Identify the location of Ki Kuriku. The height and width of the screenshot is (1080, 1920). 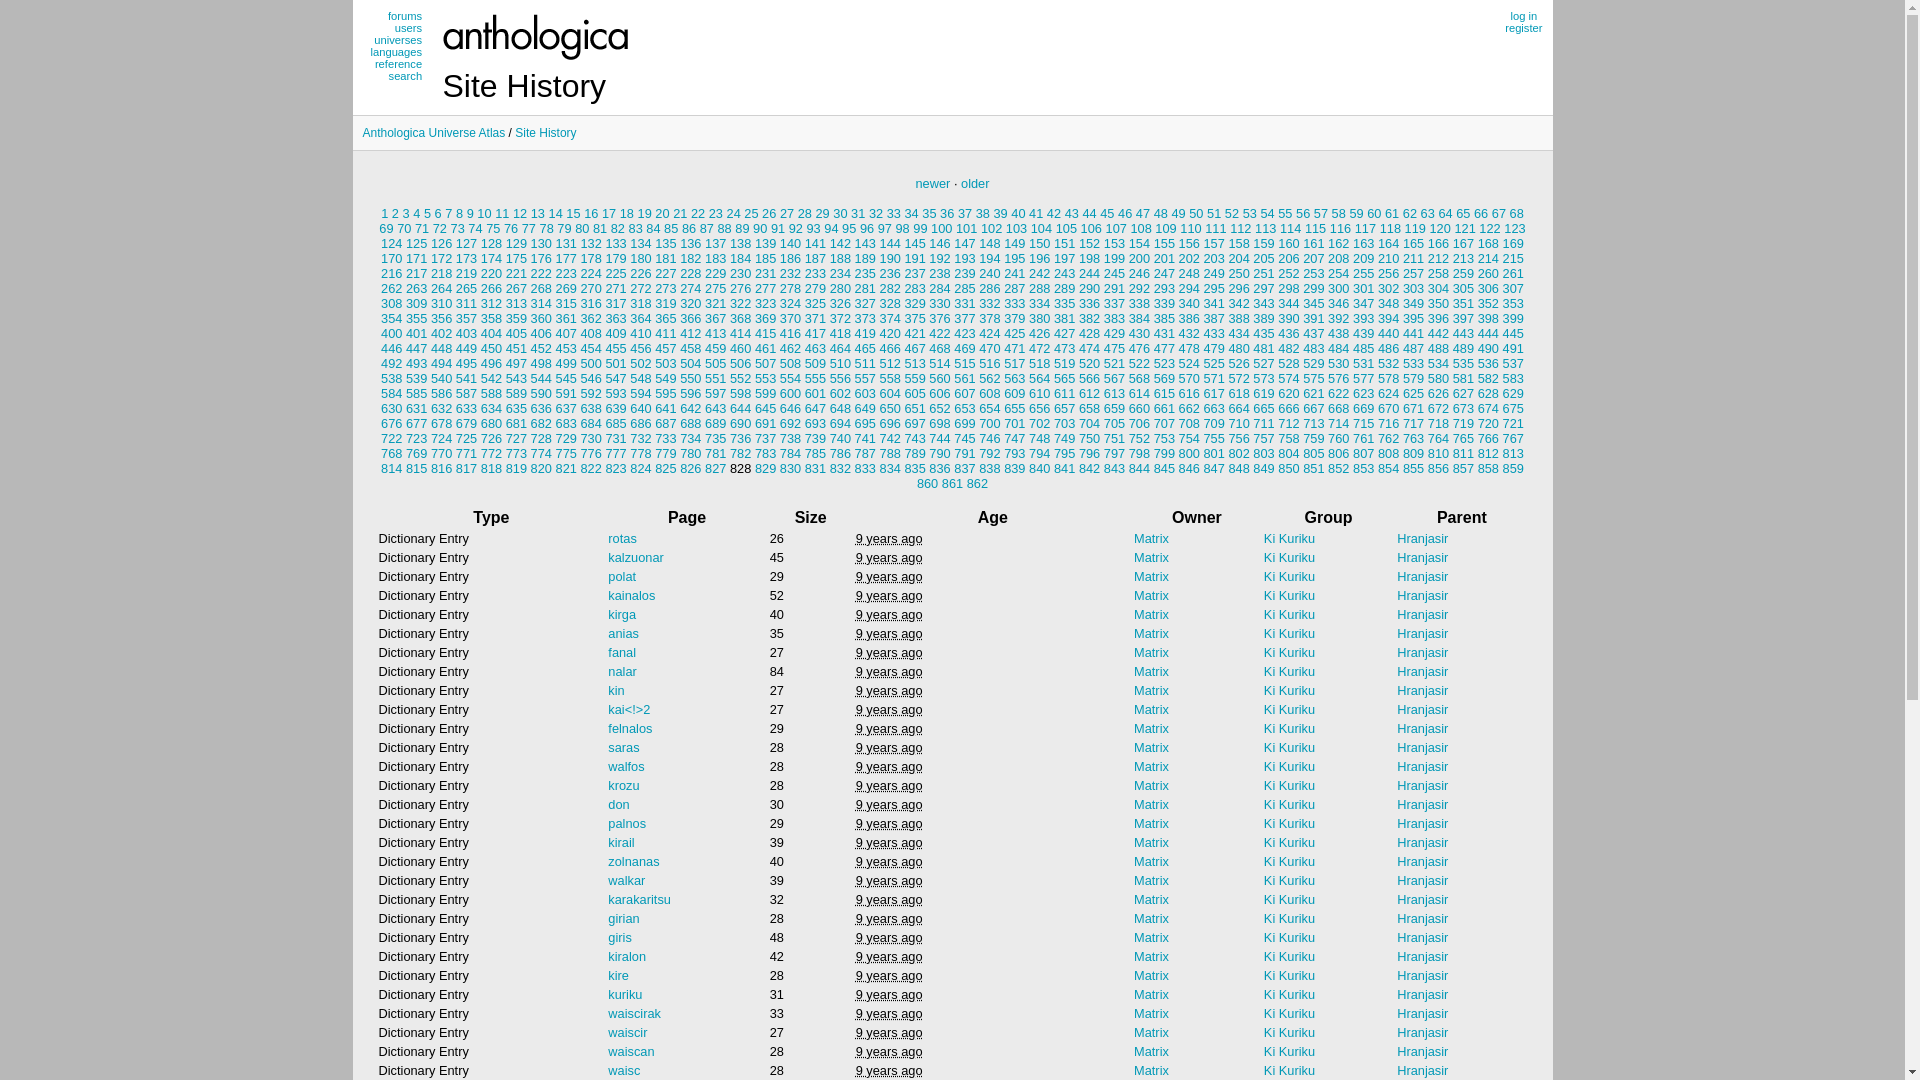
(1290, 786).